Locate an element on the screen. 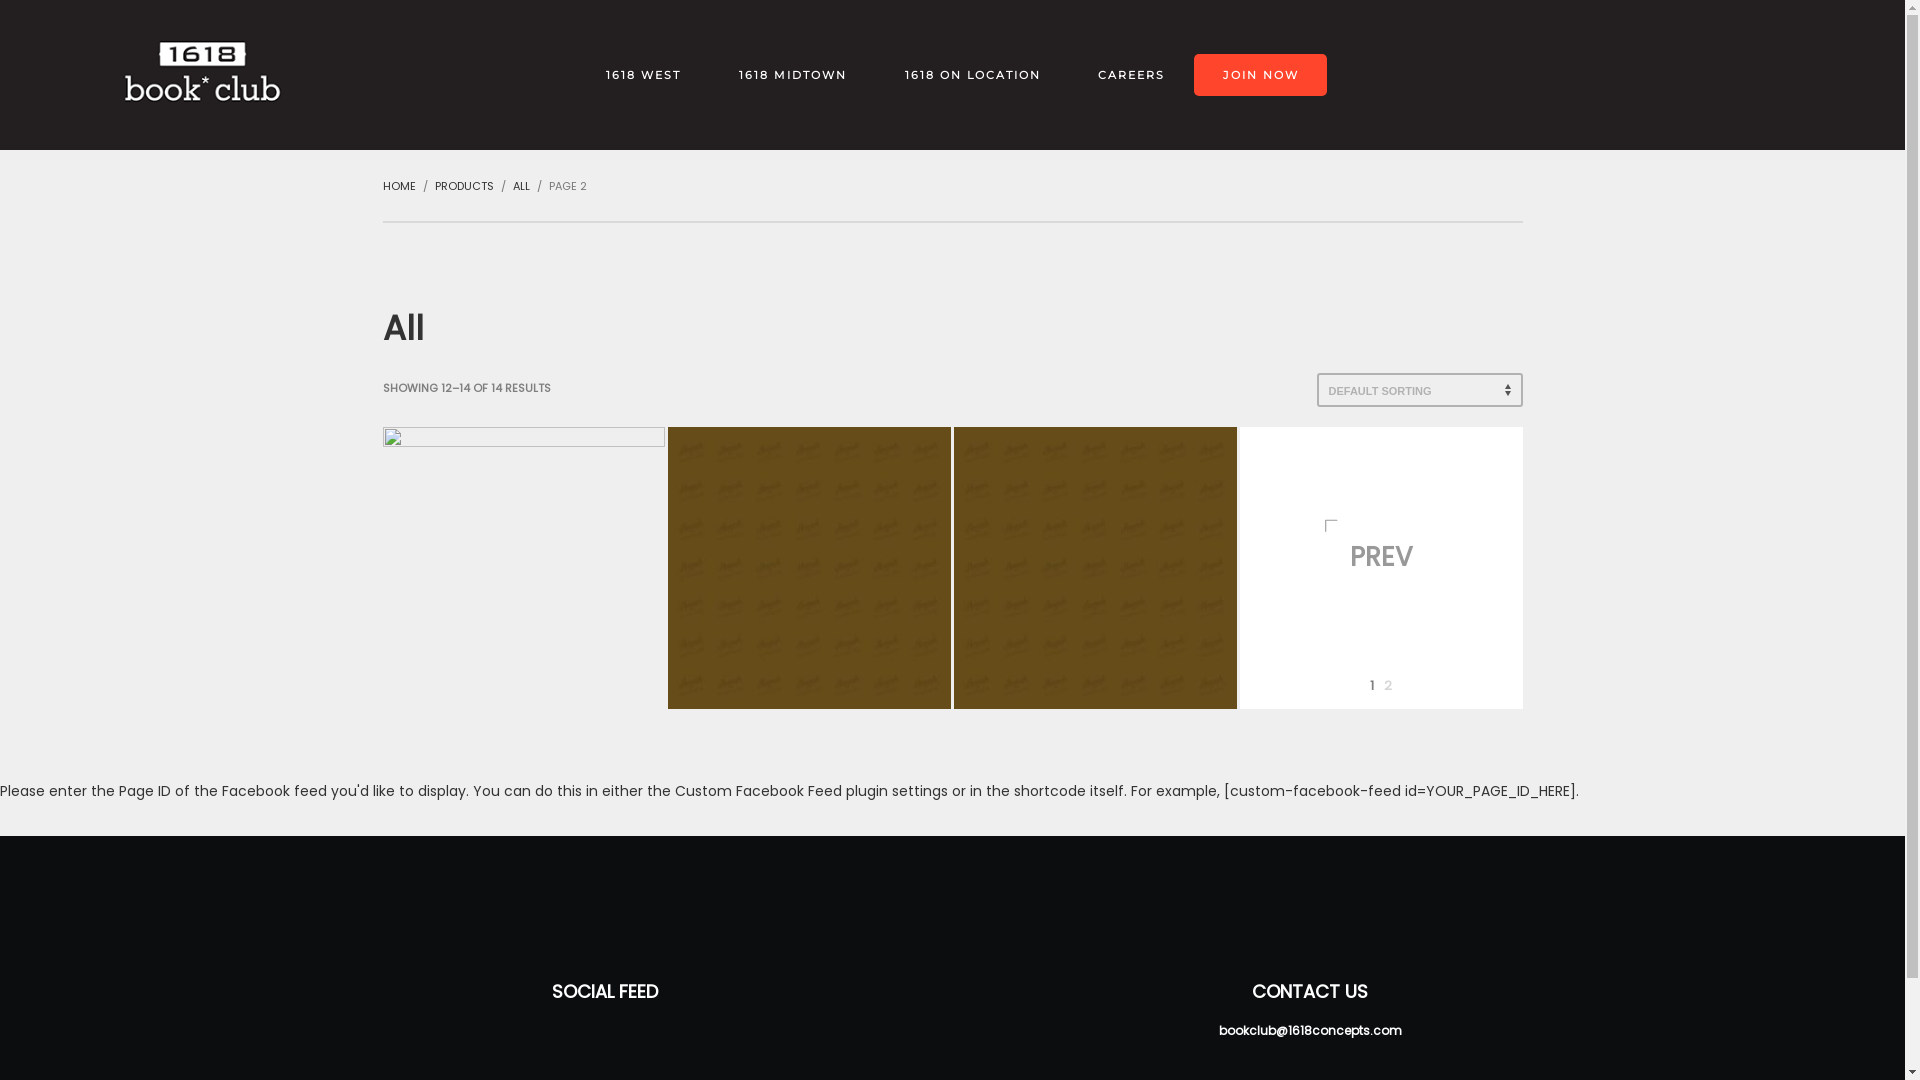 The height and width of the screenshot is (1080, 1920). JOIN NOW is located at coordinates (1261, 75).